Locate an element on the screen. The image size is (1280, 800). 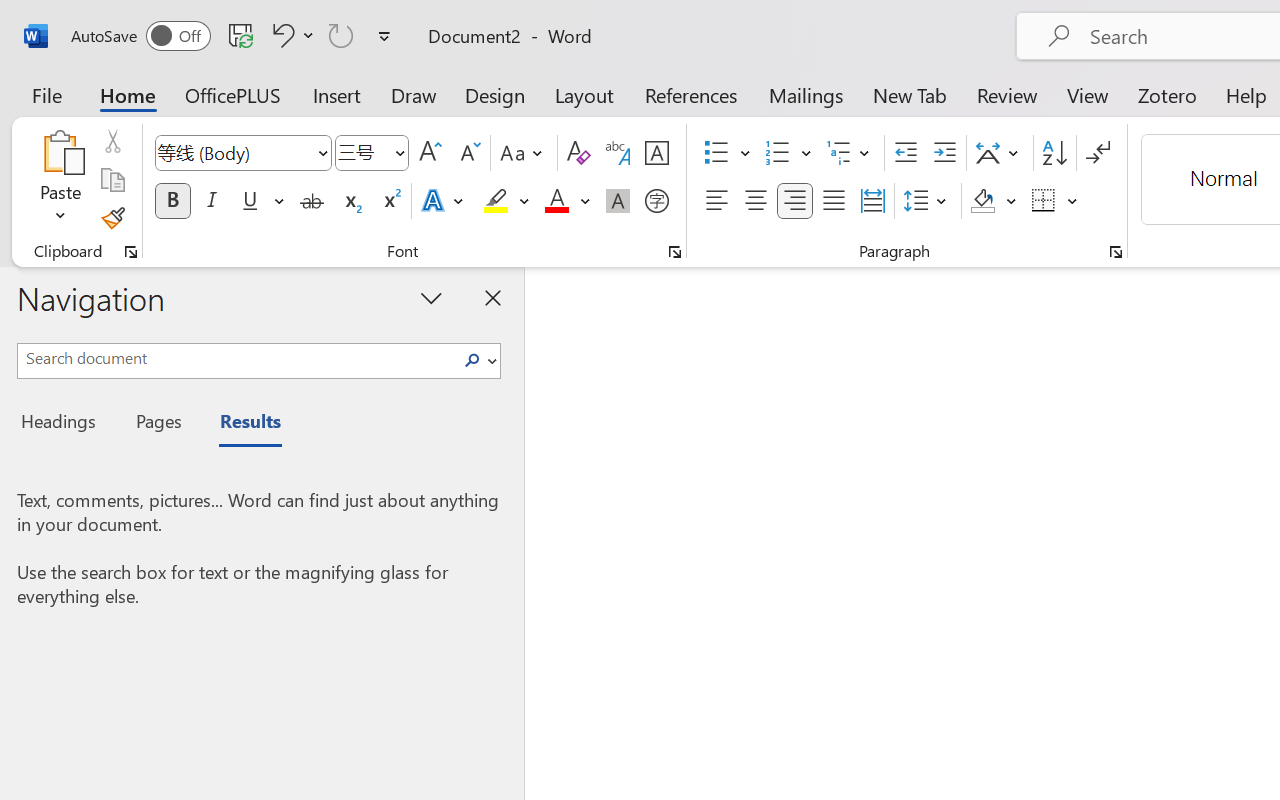
Search is located at coordinates (472, 360).